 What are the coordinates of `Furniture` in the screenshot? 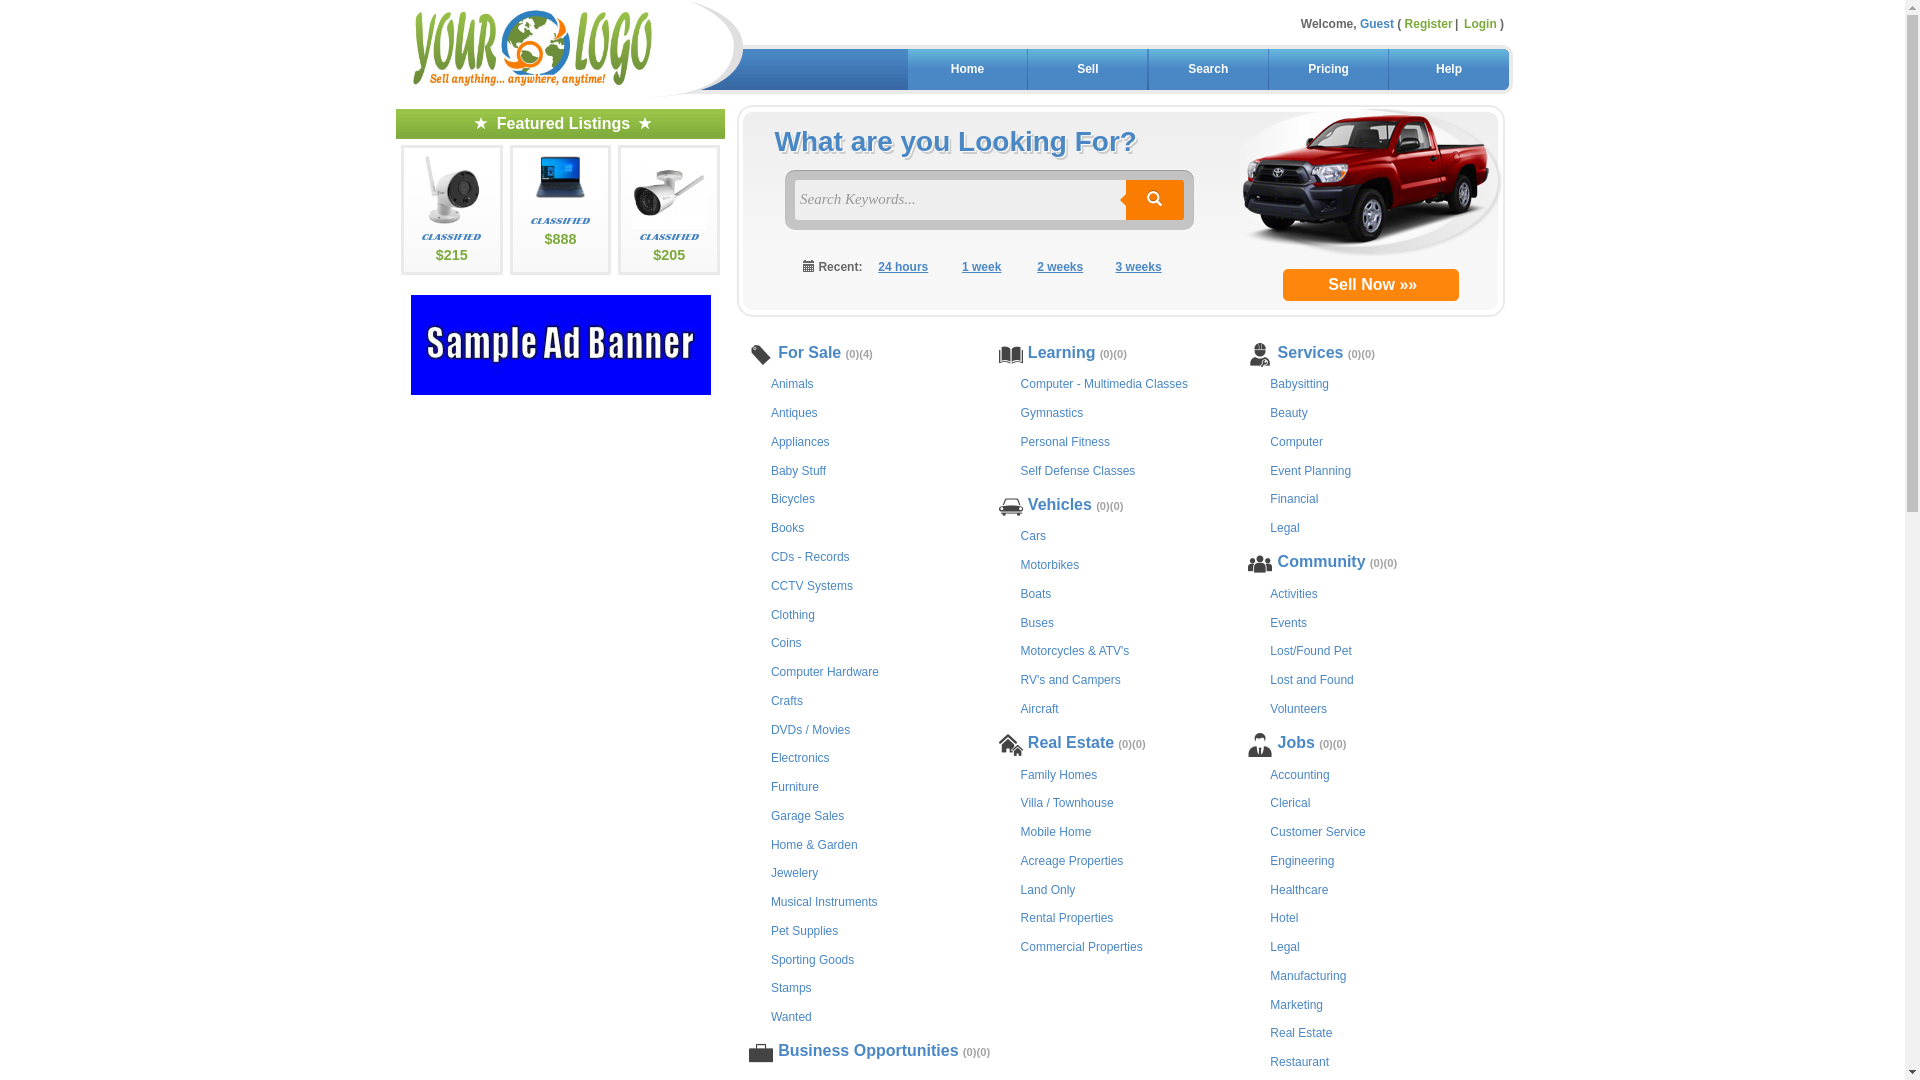 It's located at (795, 786).